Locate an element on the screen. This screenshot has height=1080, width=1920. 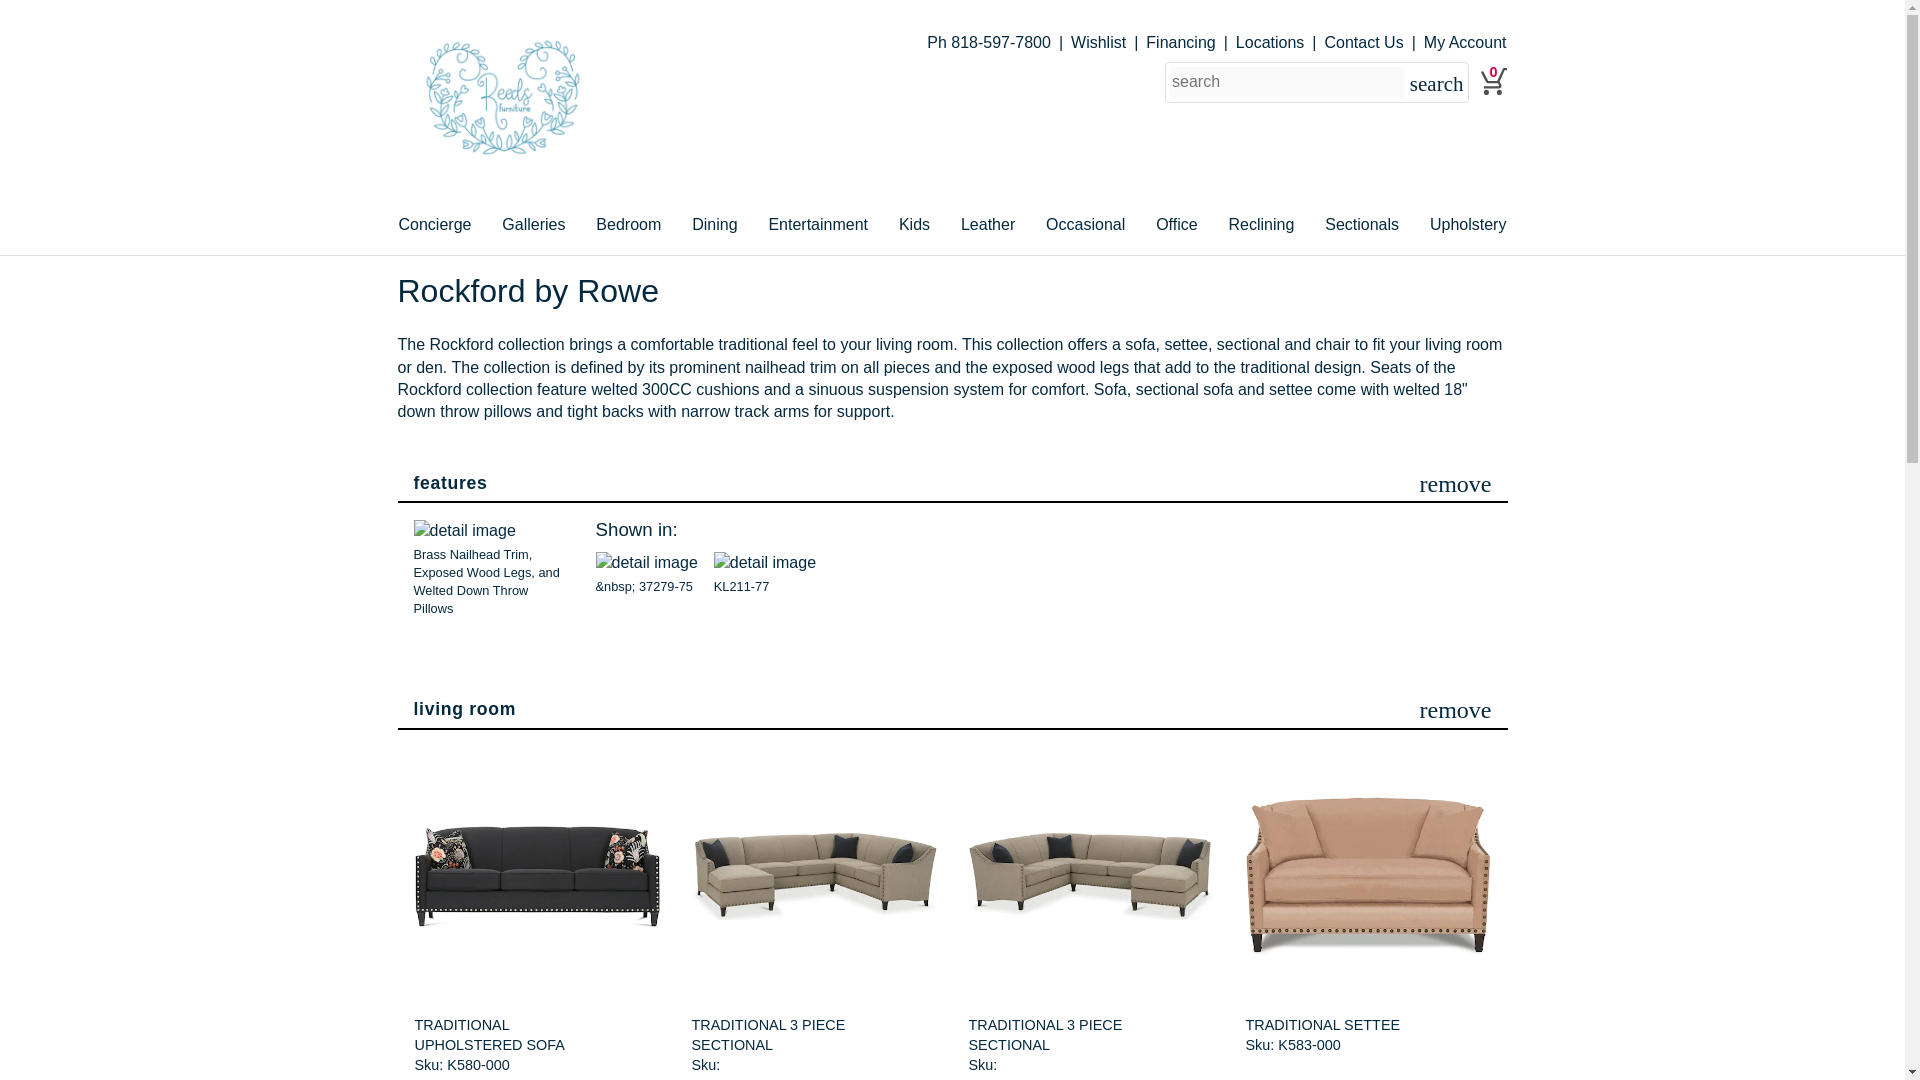
Click to view this Item. is located at coordinates (504, 1034).